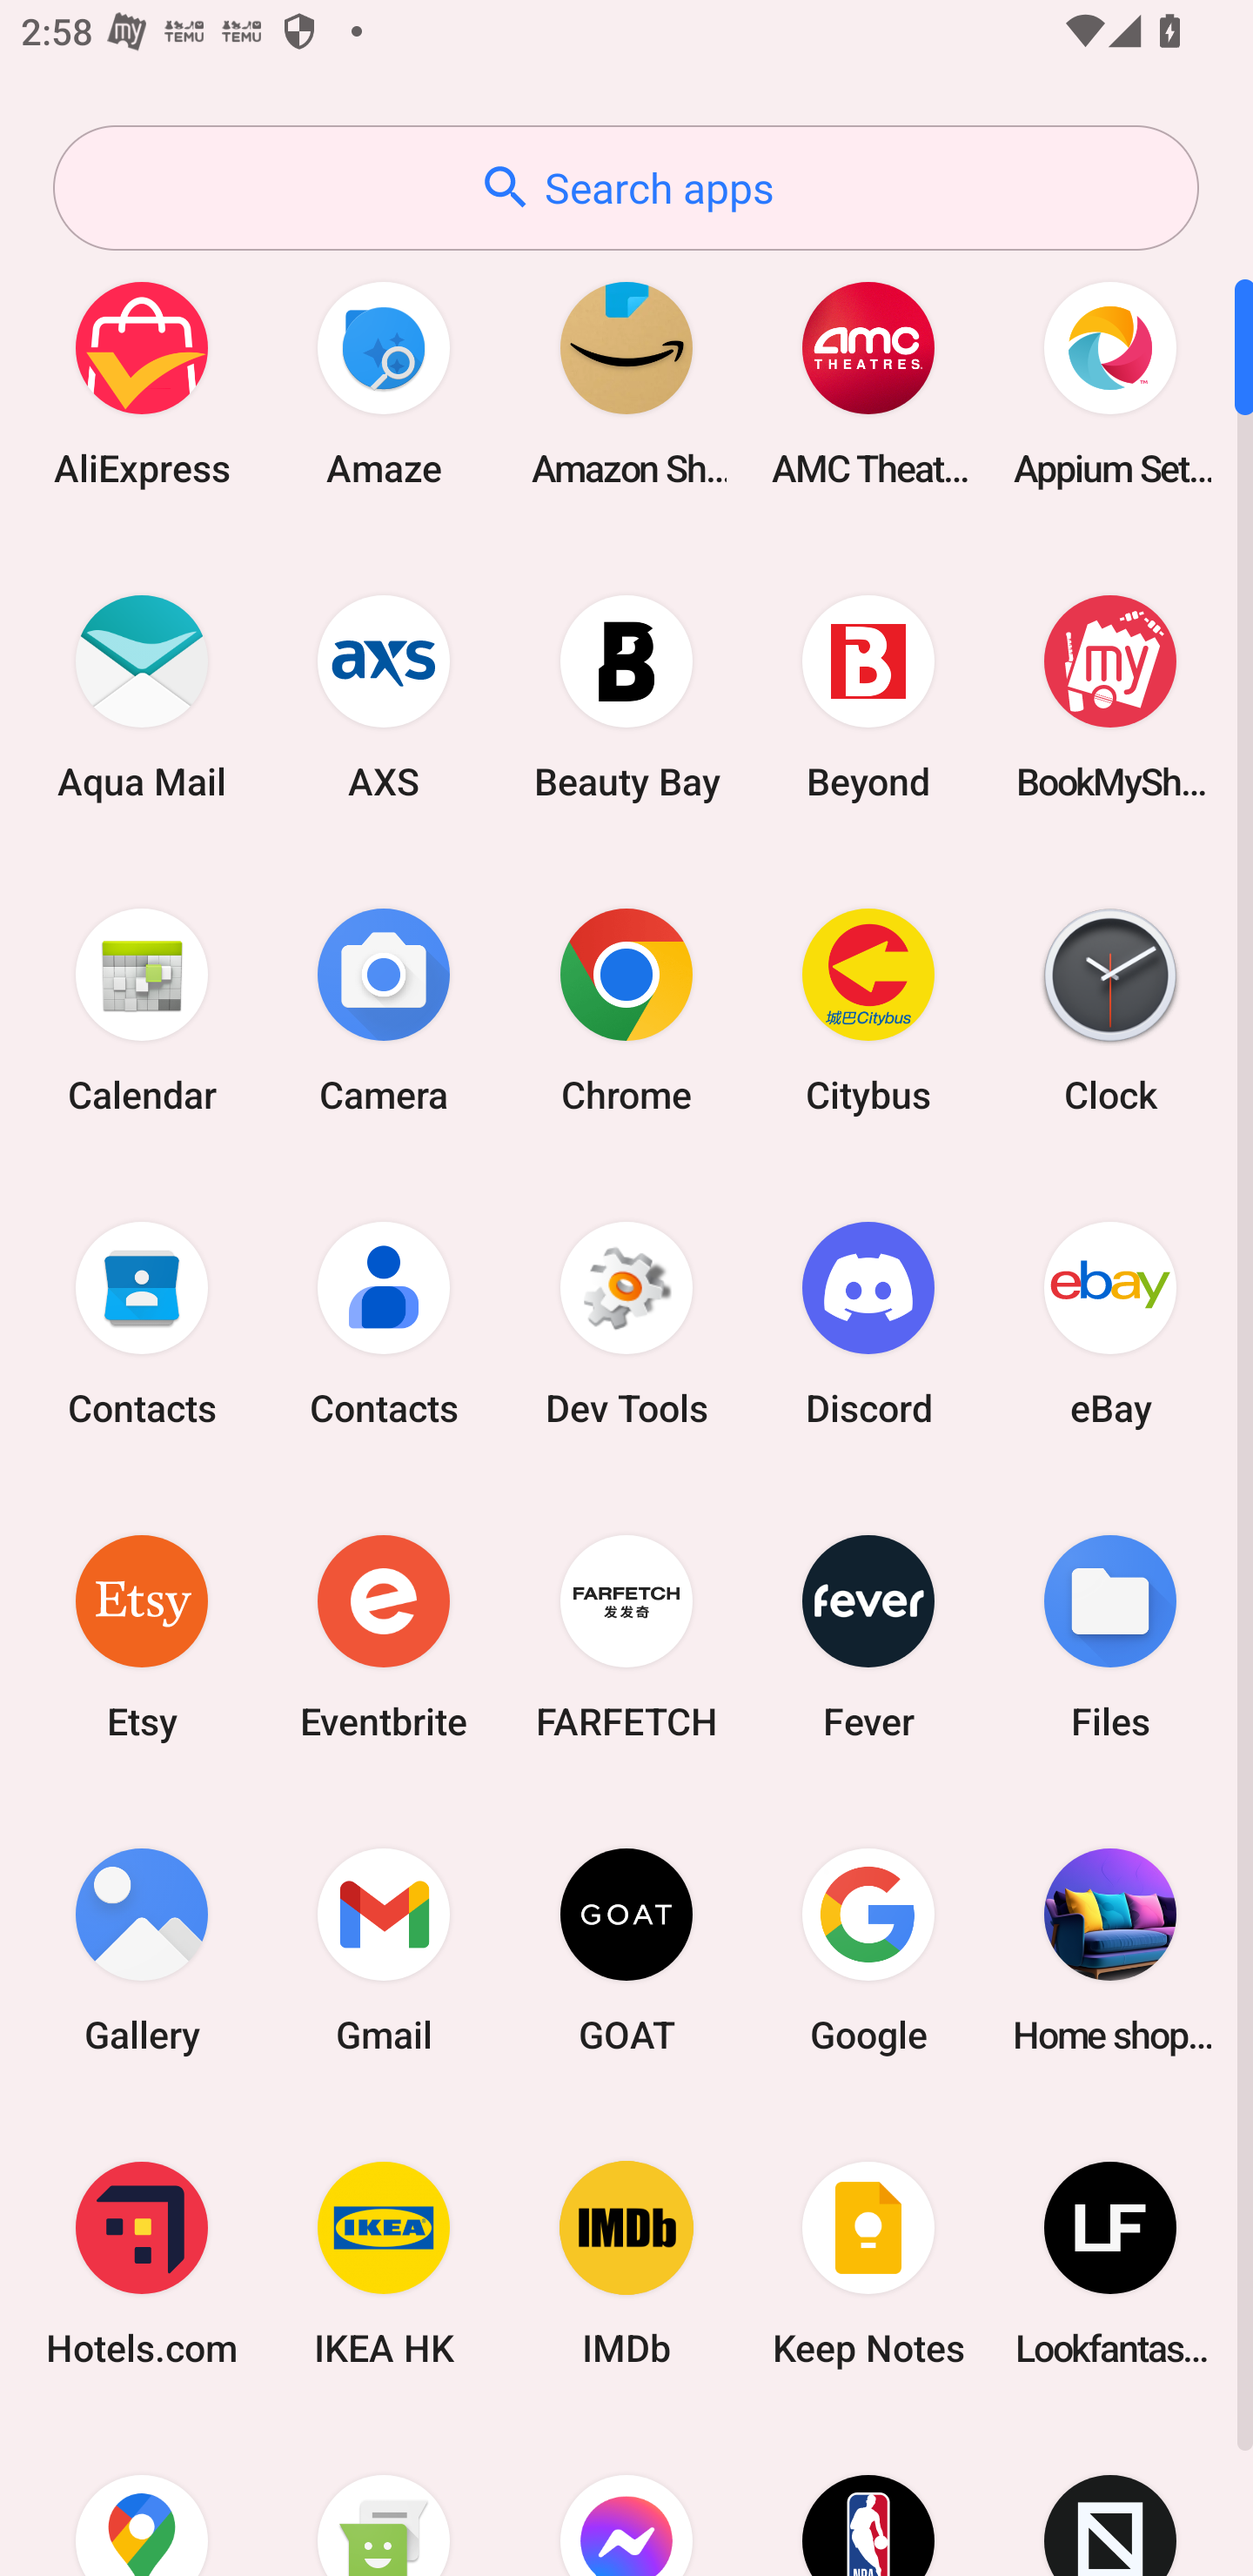 The image size is (1253, 2576). Describe the element at coordinates (384, 1949) in the screenshot. I see `Gmail` at that location.